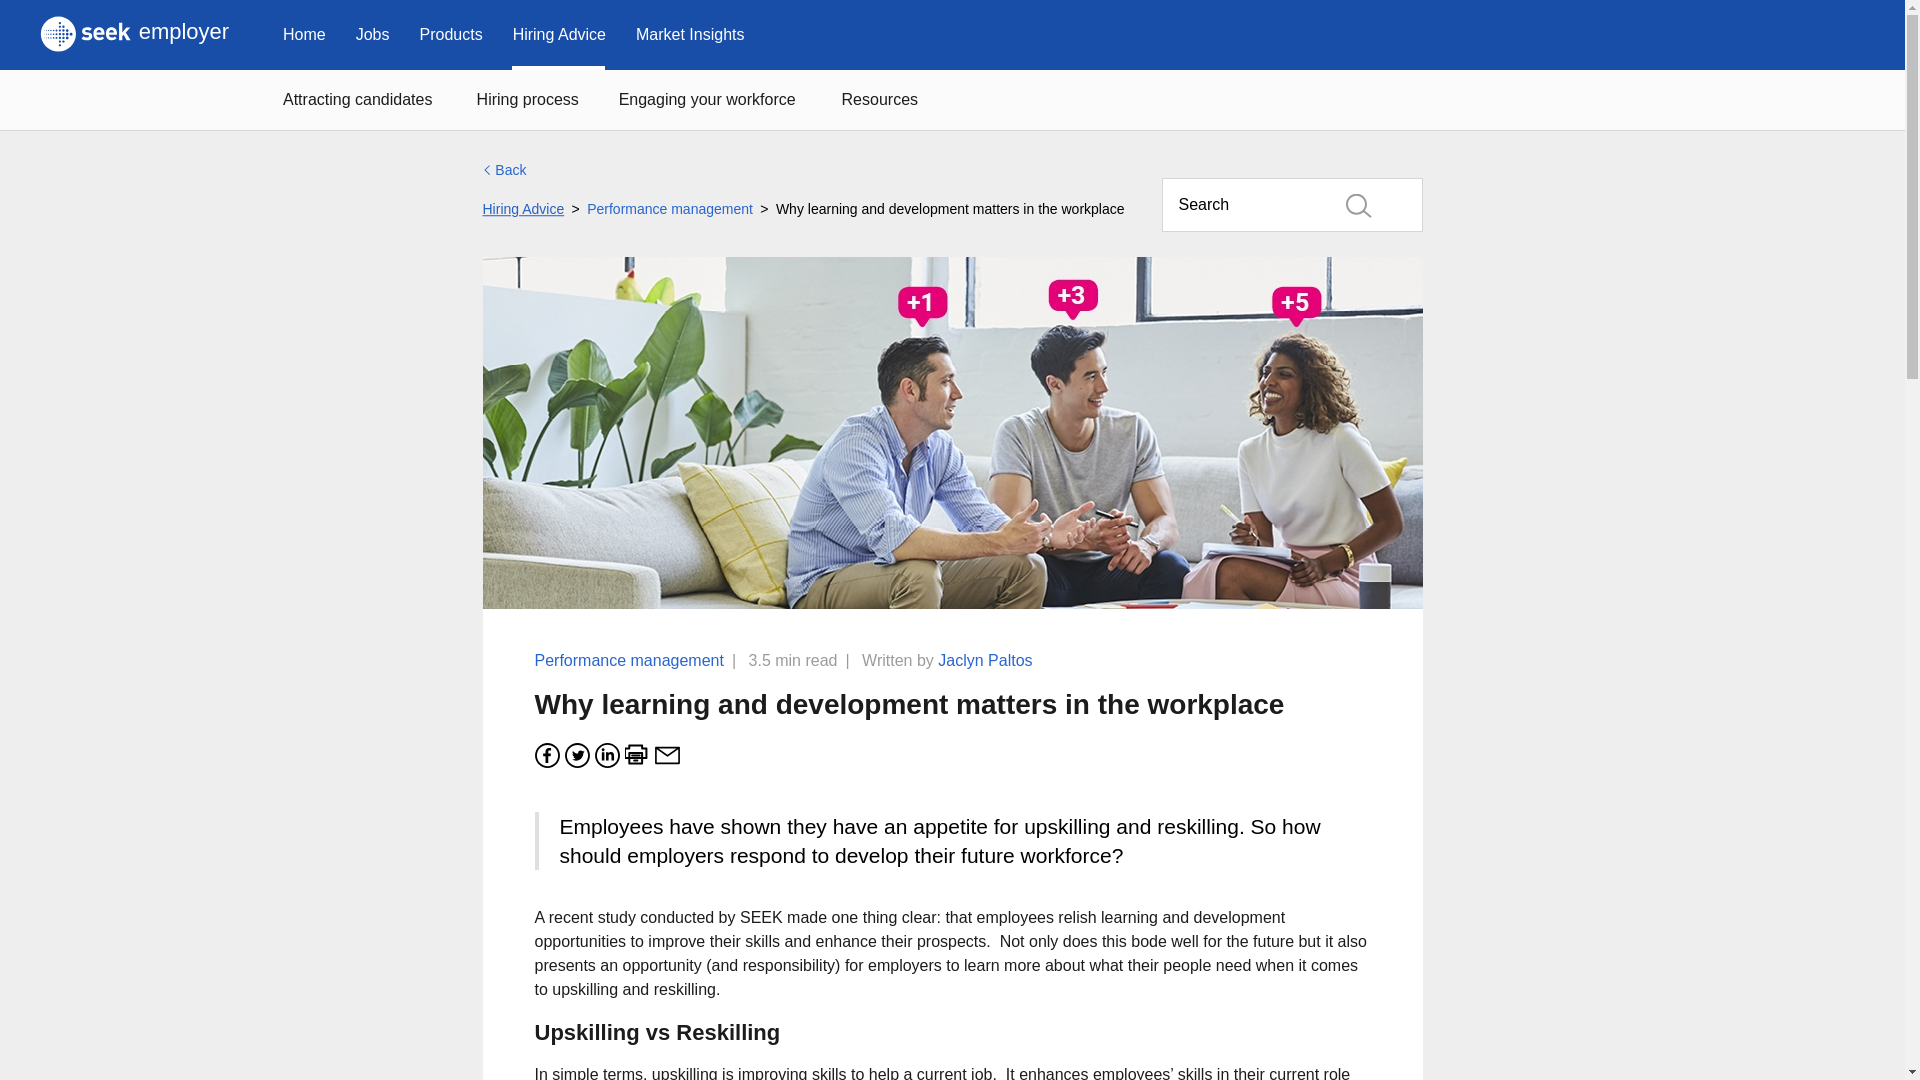  What do you see at coordinates (689, 35) in the screenshot?
I see `Market Insights` at bounding box center [689, 35].